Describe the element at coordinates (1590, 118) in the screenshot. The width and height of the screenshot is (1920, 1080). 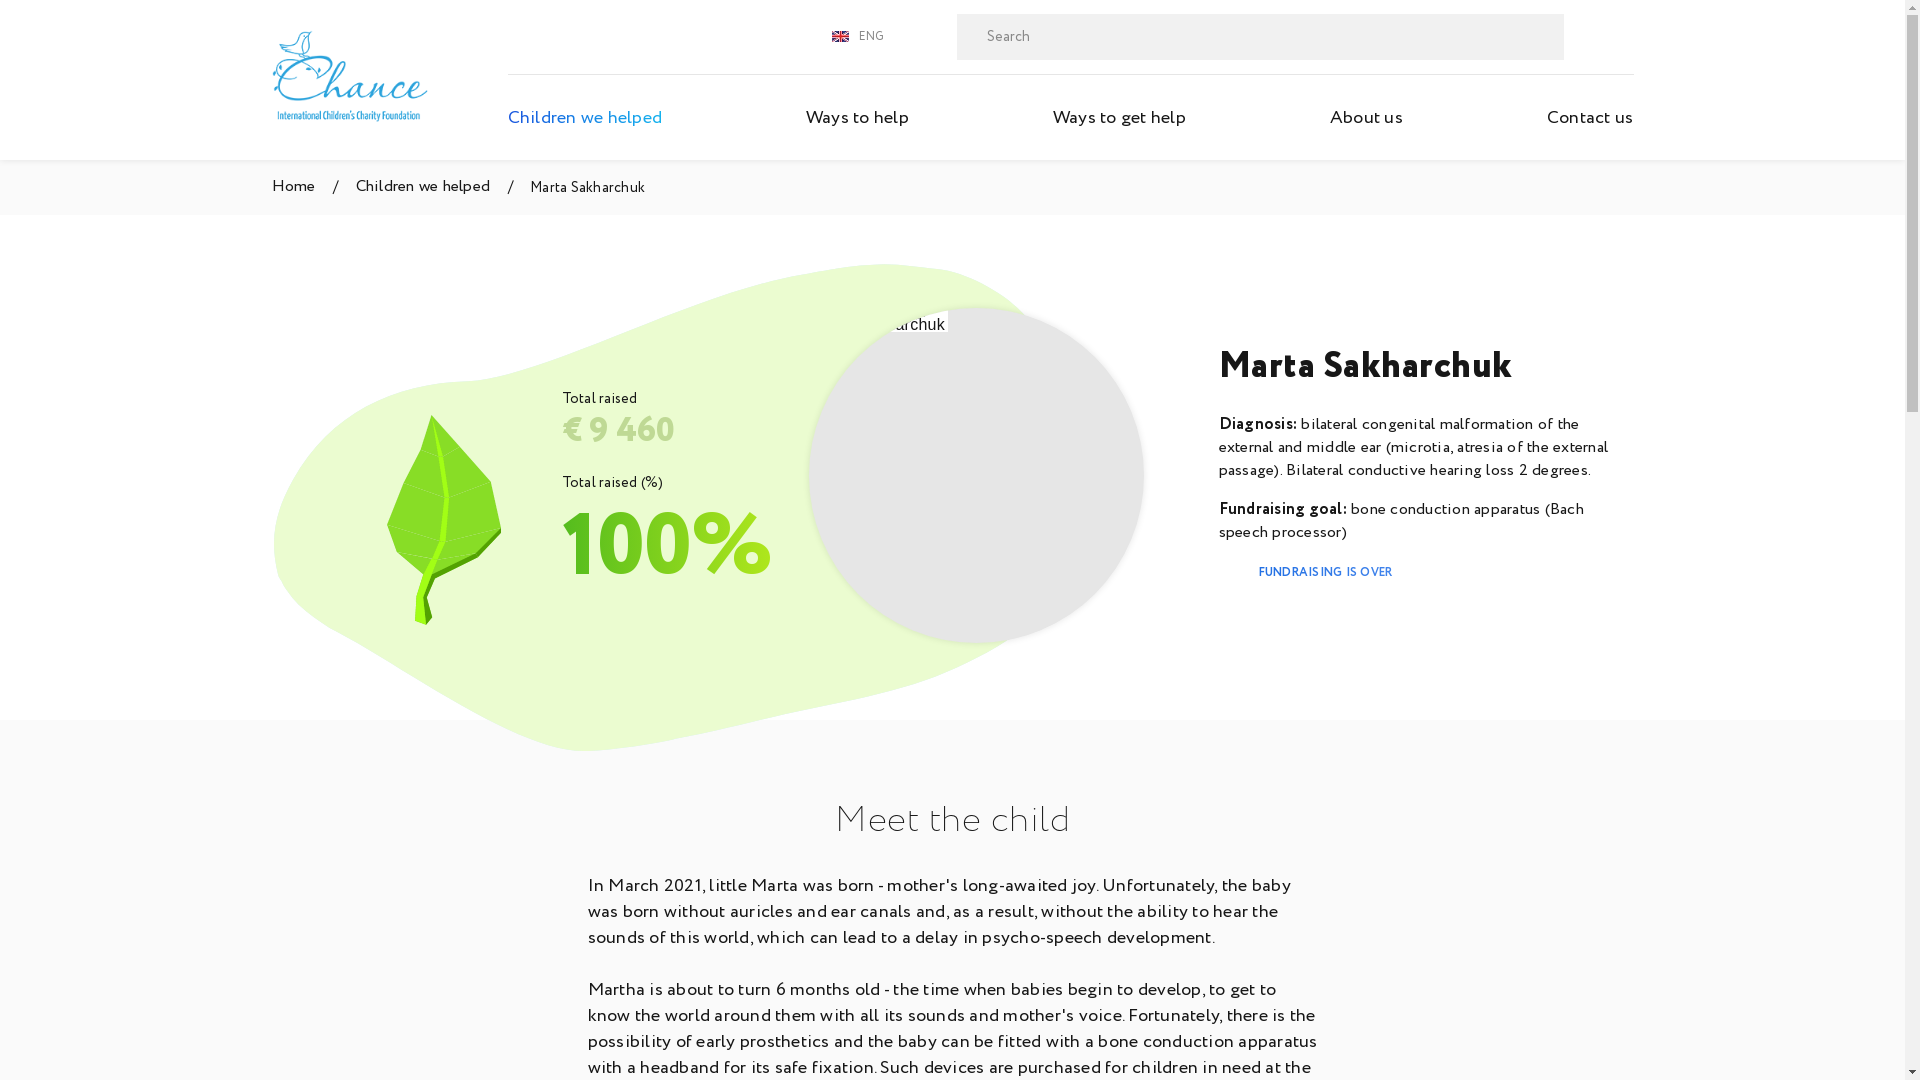
I see `Contact us` at that location.